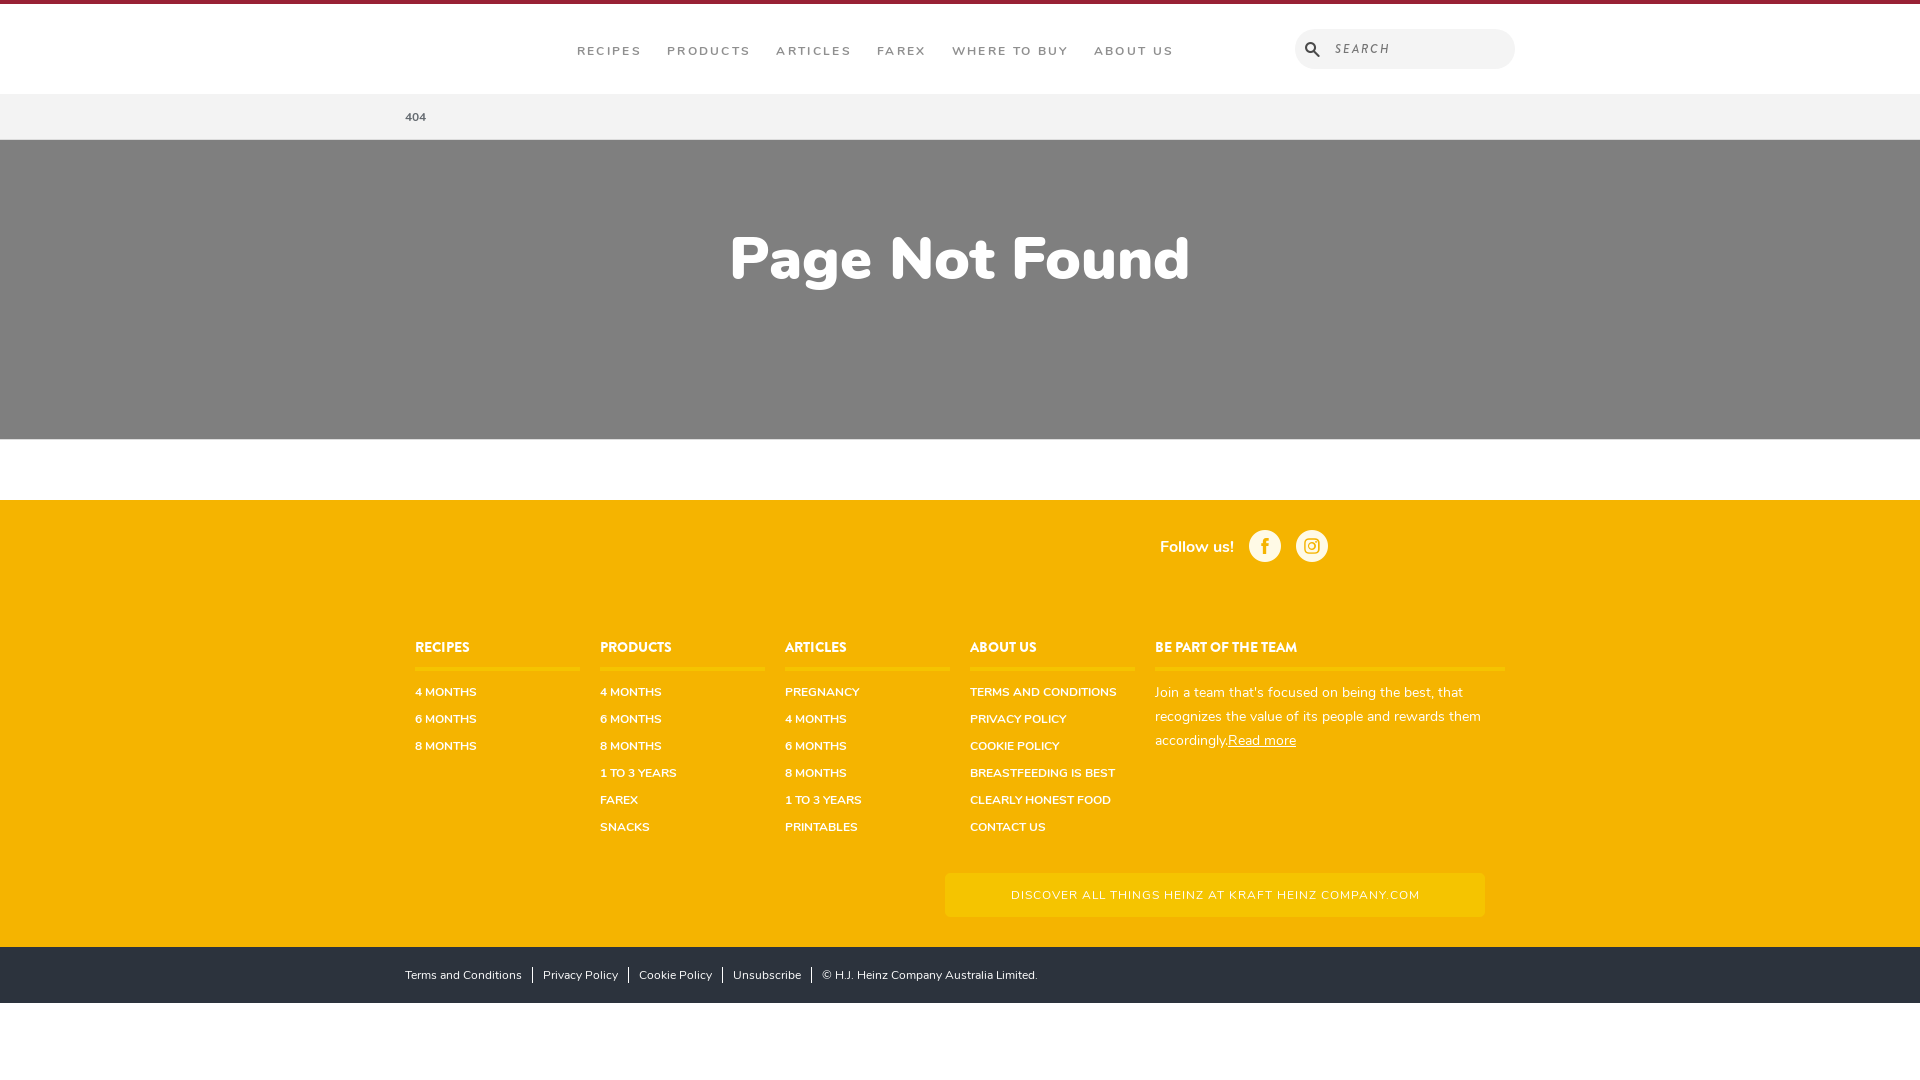 Image resolution: width=1920 pixels, height=1080 pixels. What do you see at coordinates (1018, 718) in the screenshot?
I see `PRIVACY POLICY` at bounding box center [1018, 718].